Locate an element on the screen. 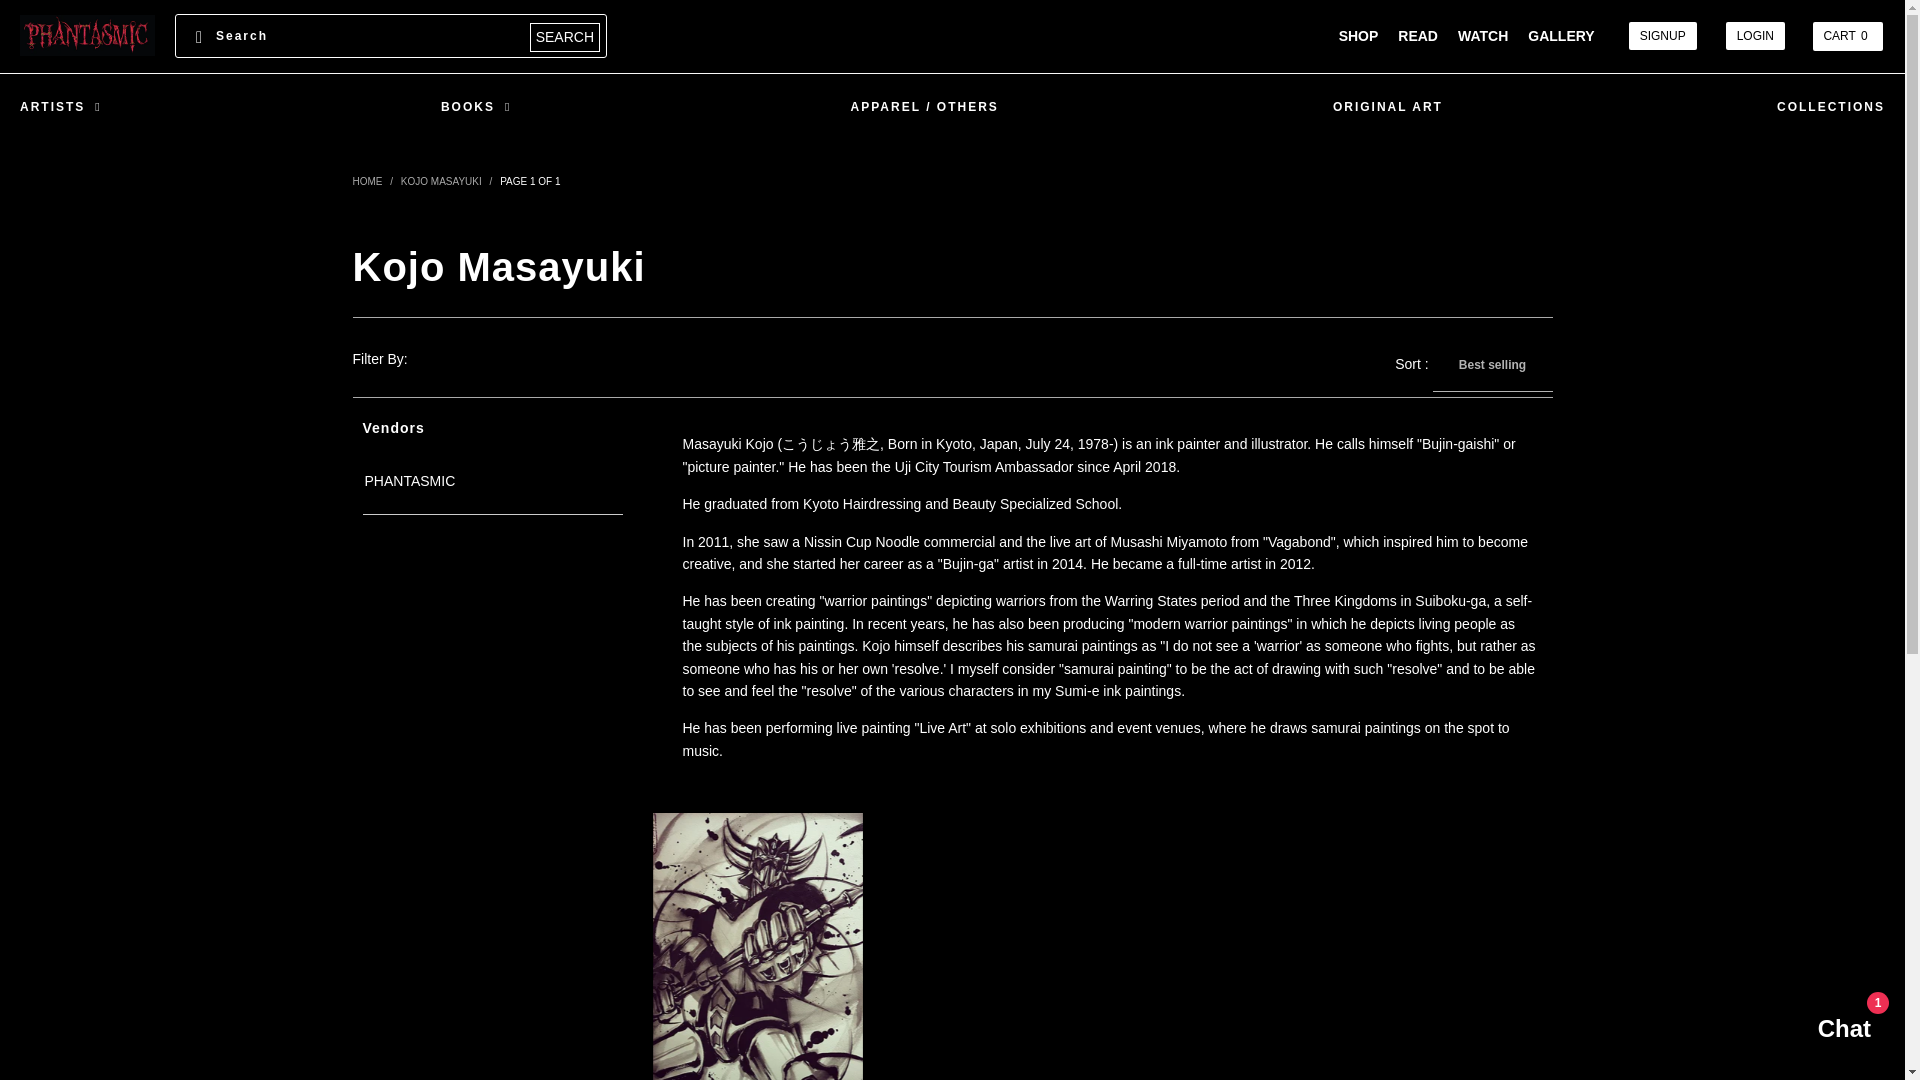 The width and height of the screenshot is (1920, 1080). PHANTASMIC is located at coordinates (366, 181).